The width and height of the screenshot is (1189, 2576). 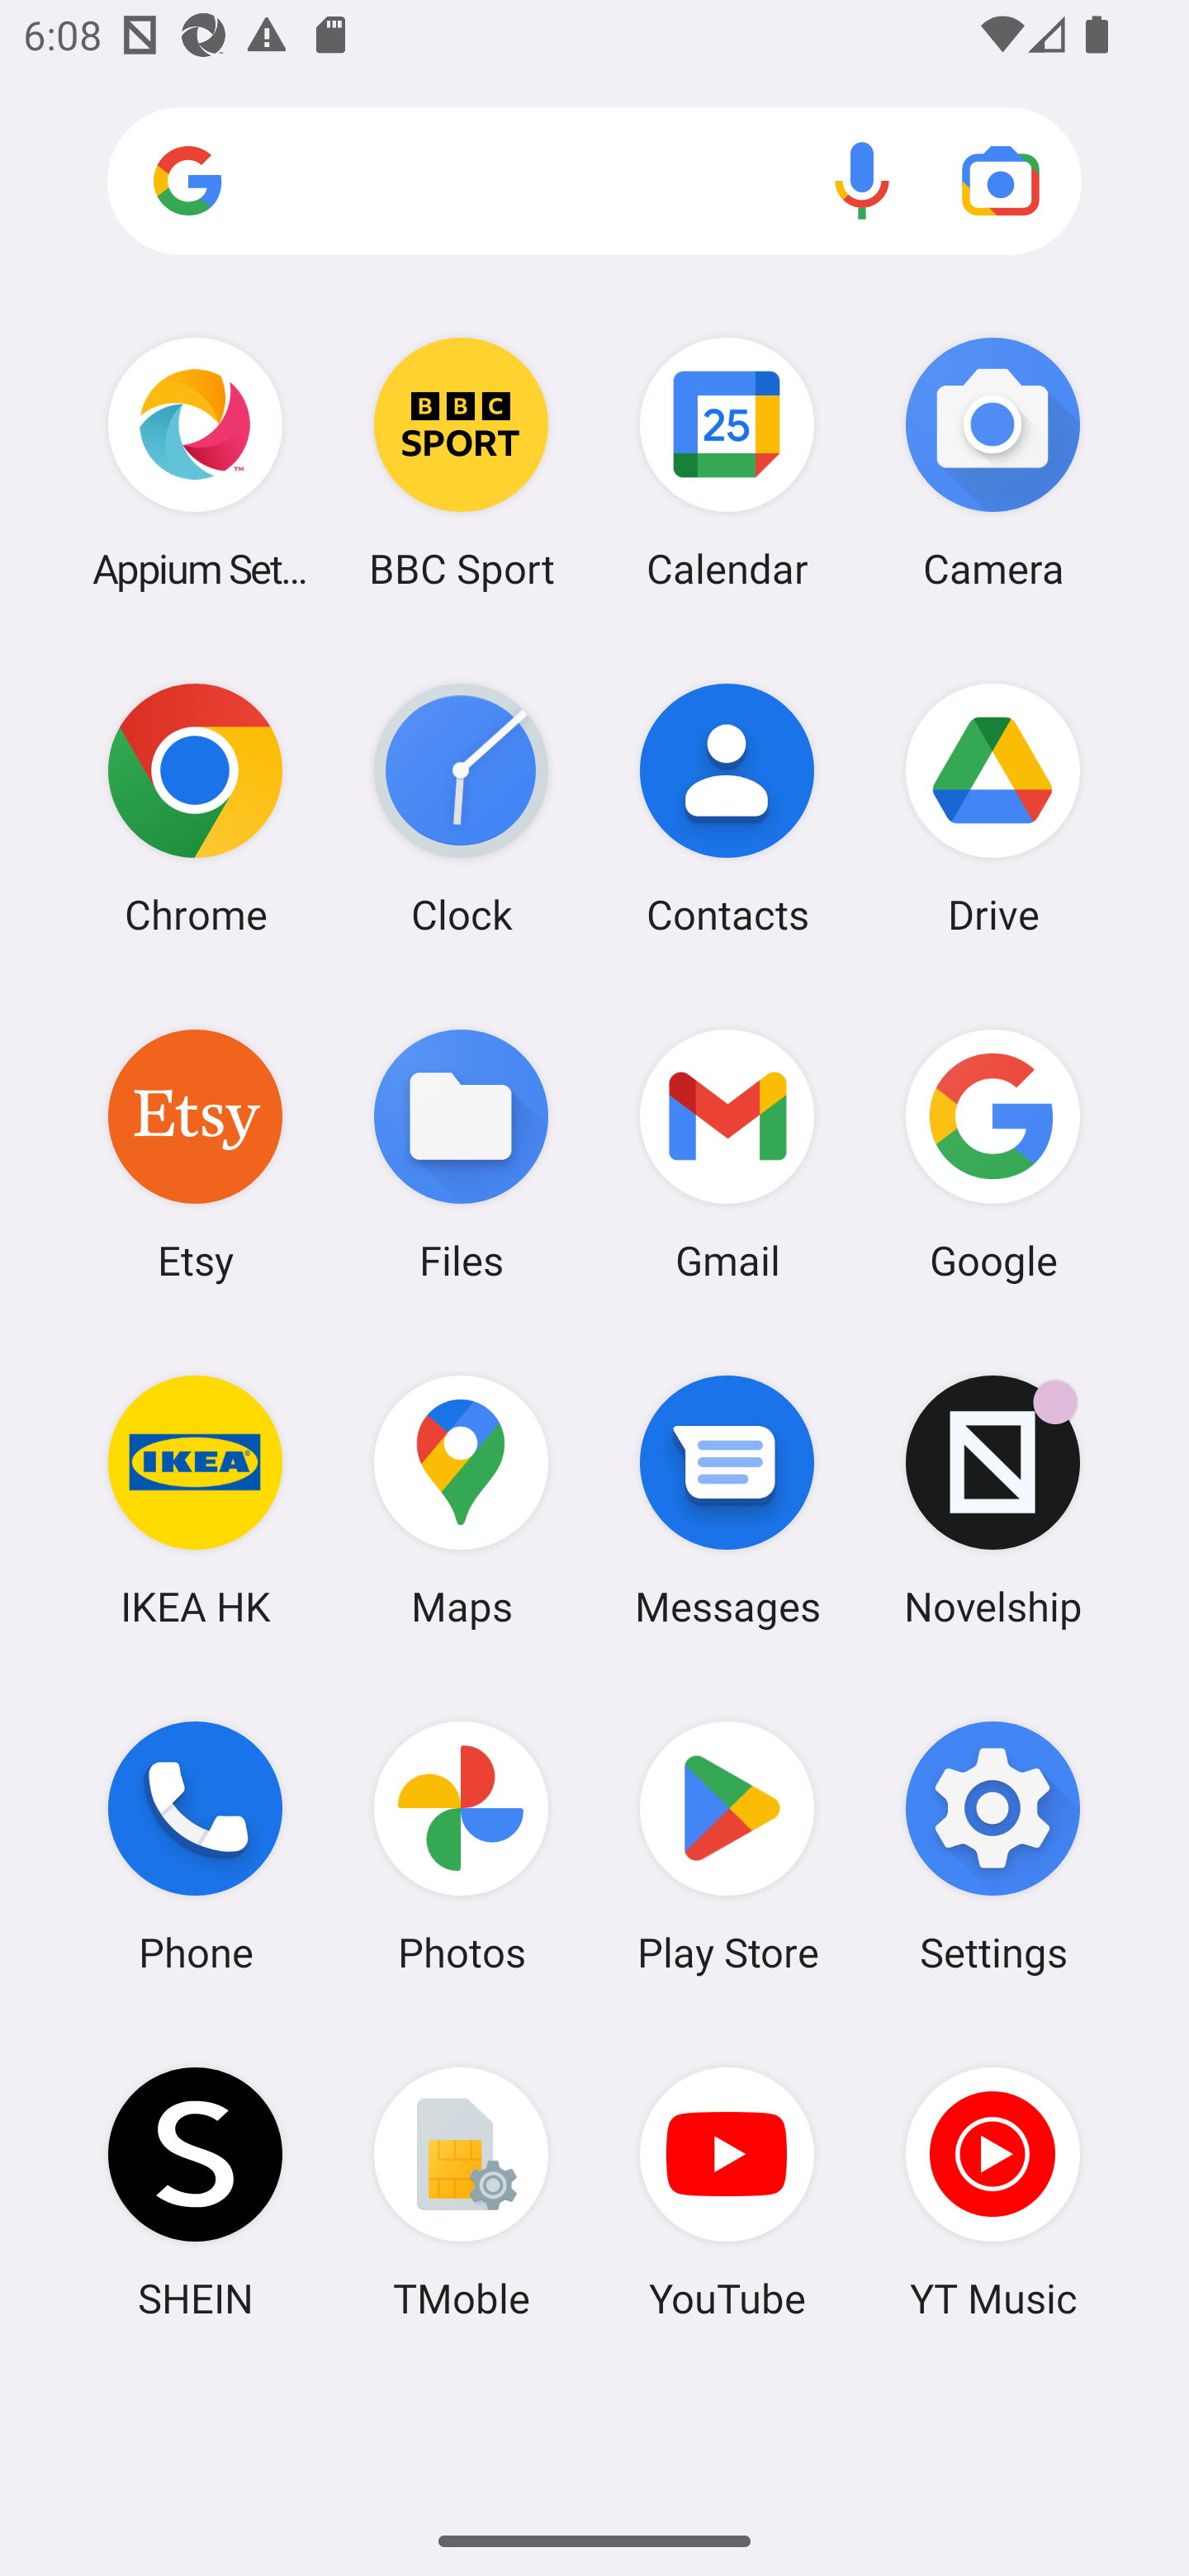 What do you see at coordinates (992, 1847) in the screenshot?
I see `Settings` at bounding box center [992, 1847].